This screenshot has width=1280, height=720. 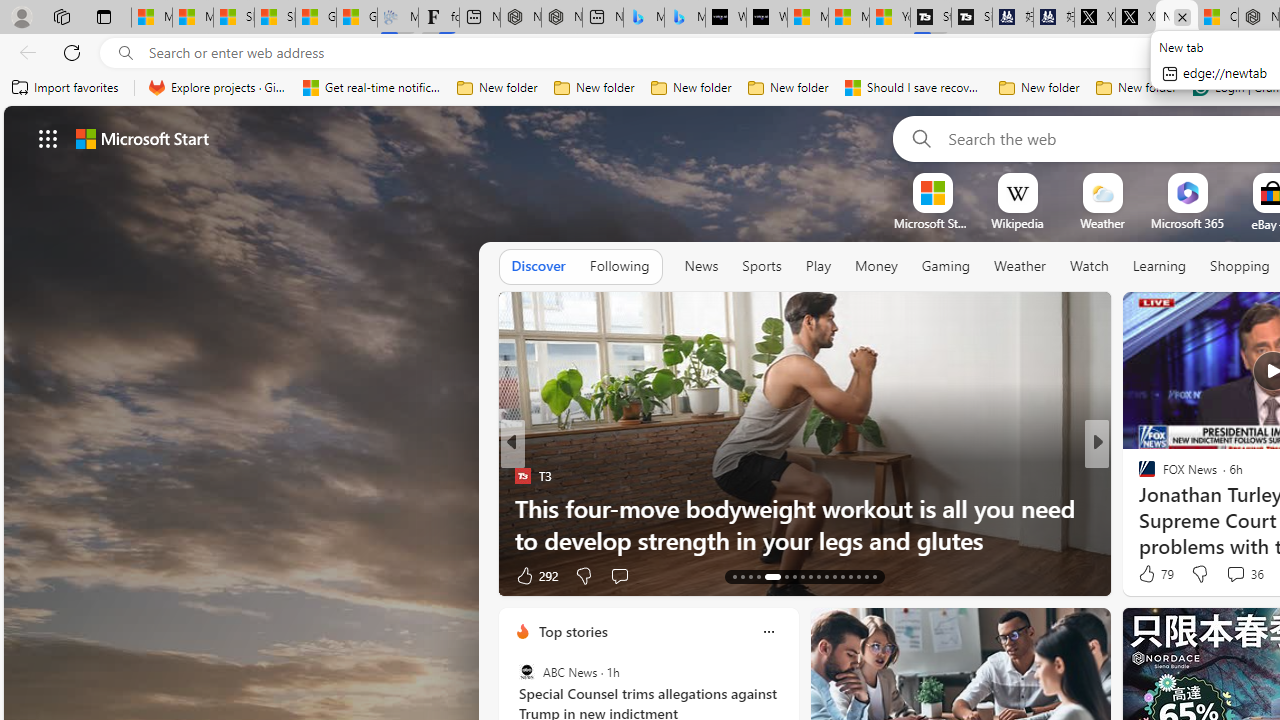 What do you see at coordinates (24, 52) in the screenshot?
I see `Back` at bounding box center [24, 52].